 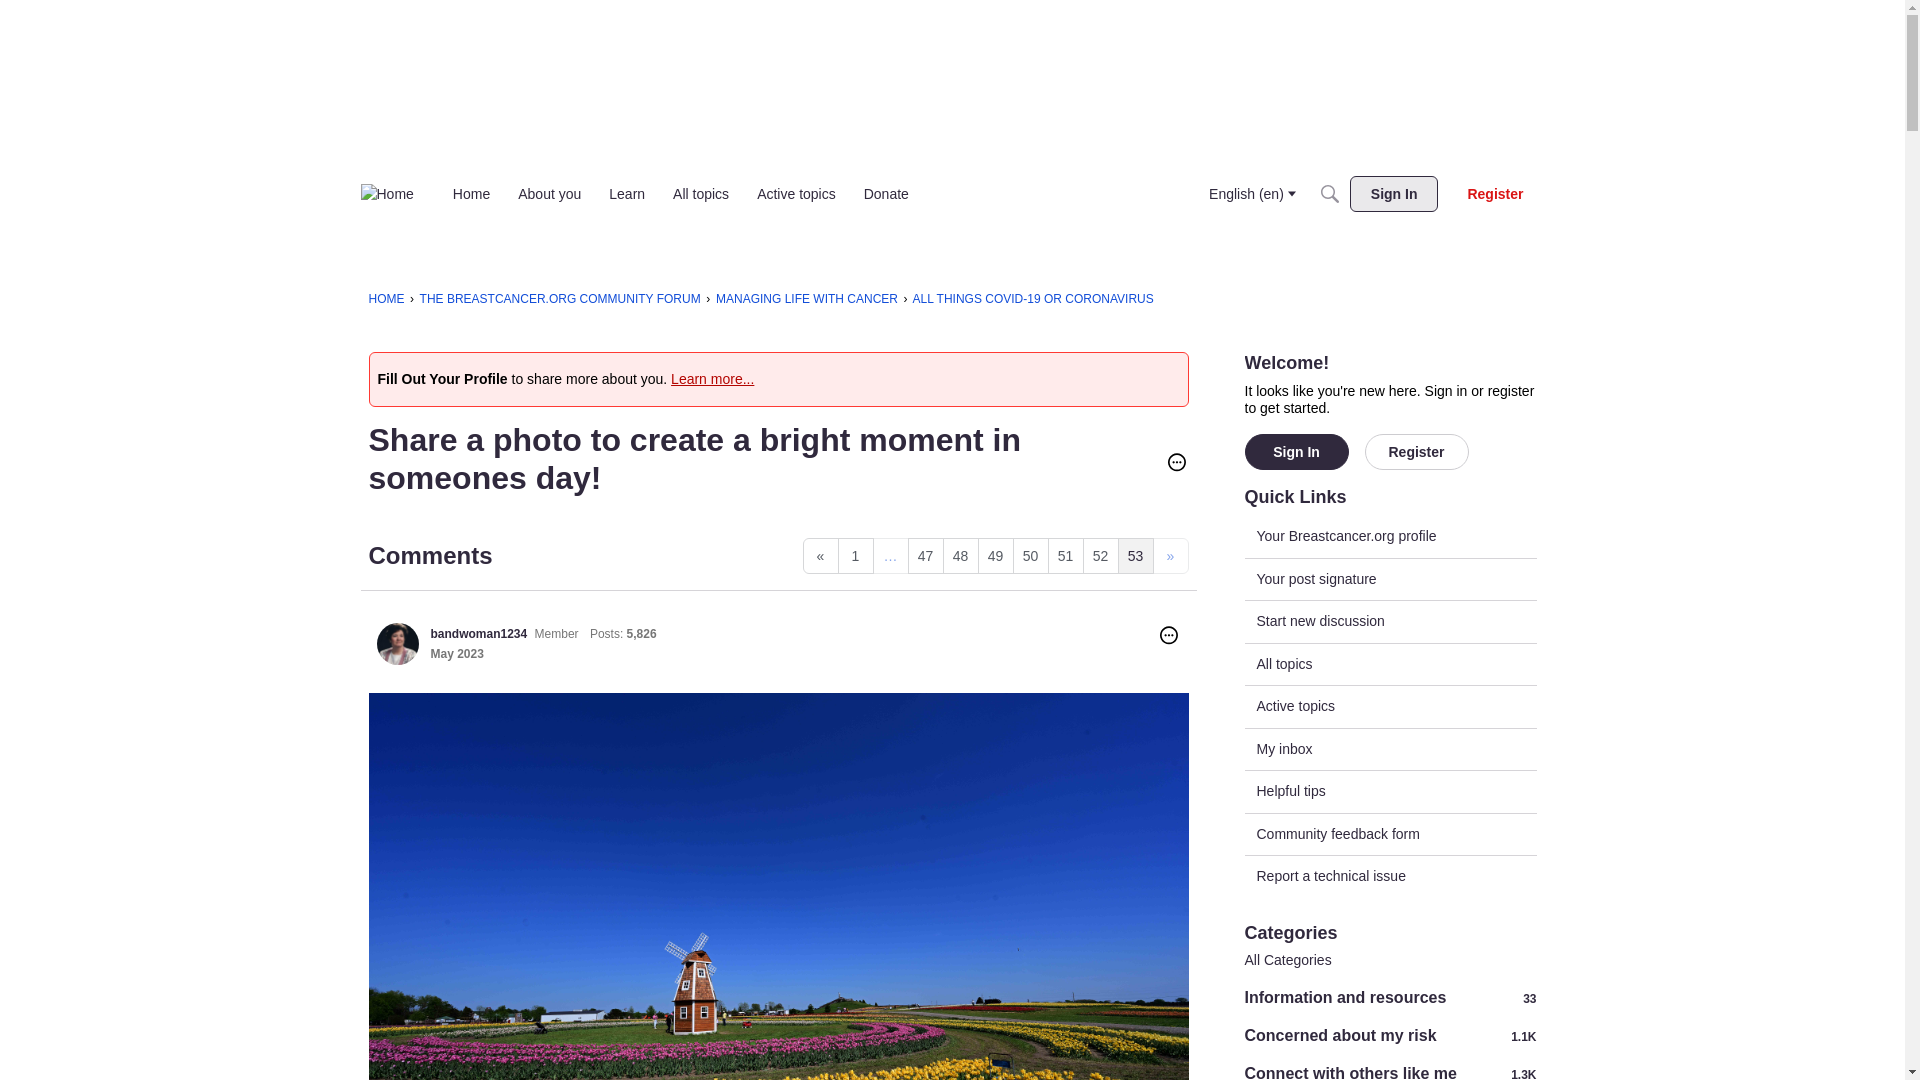 I want to click on Sign In, so click(x=1394, y=194).